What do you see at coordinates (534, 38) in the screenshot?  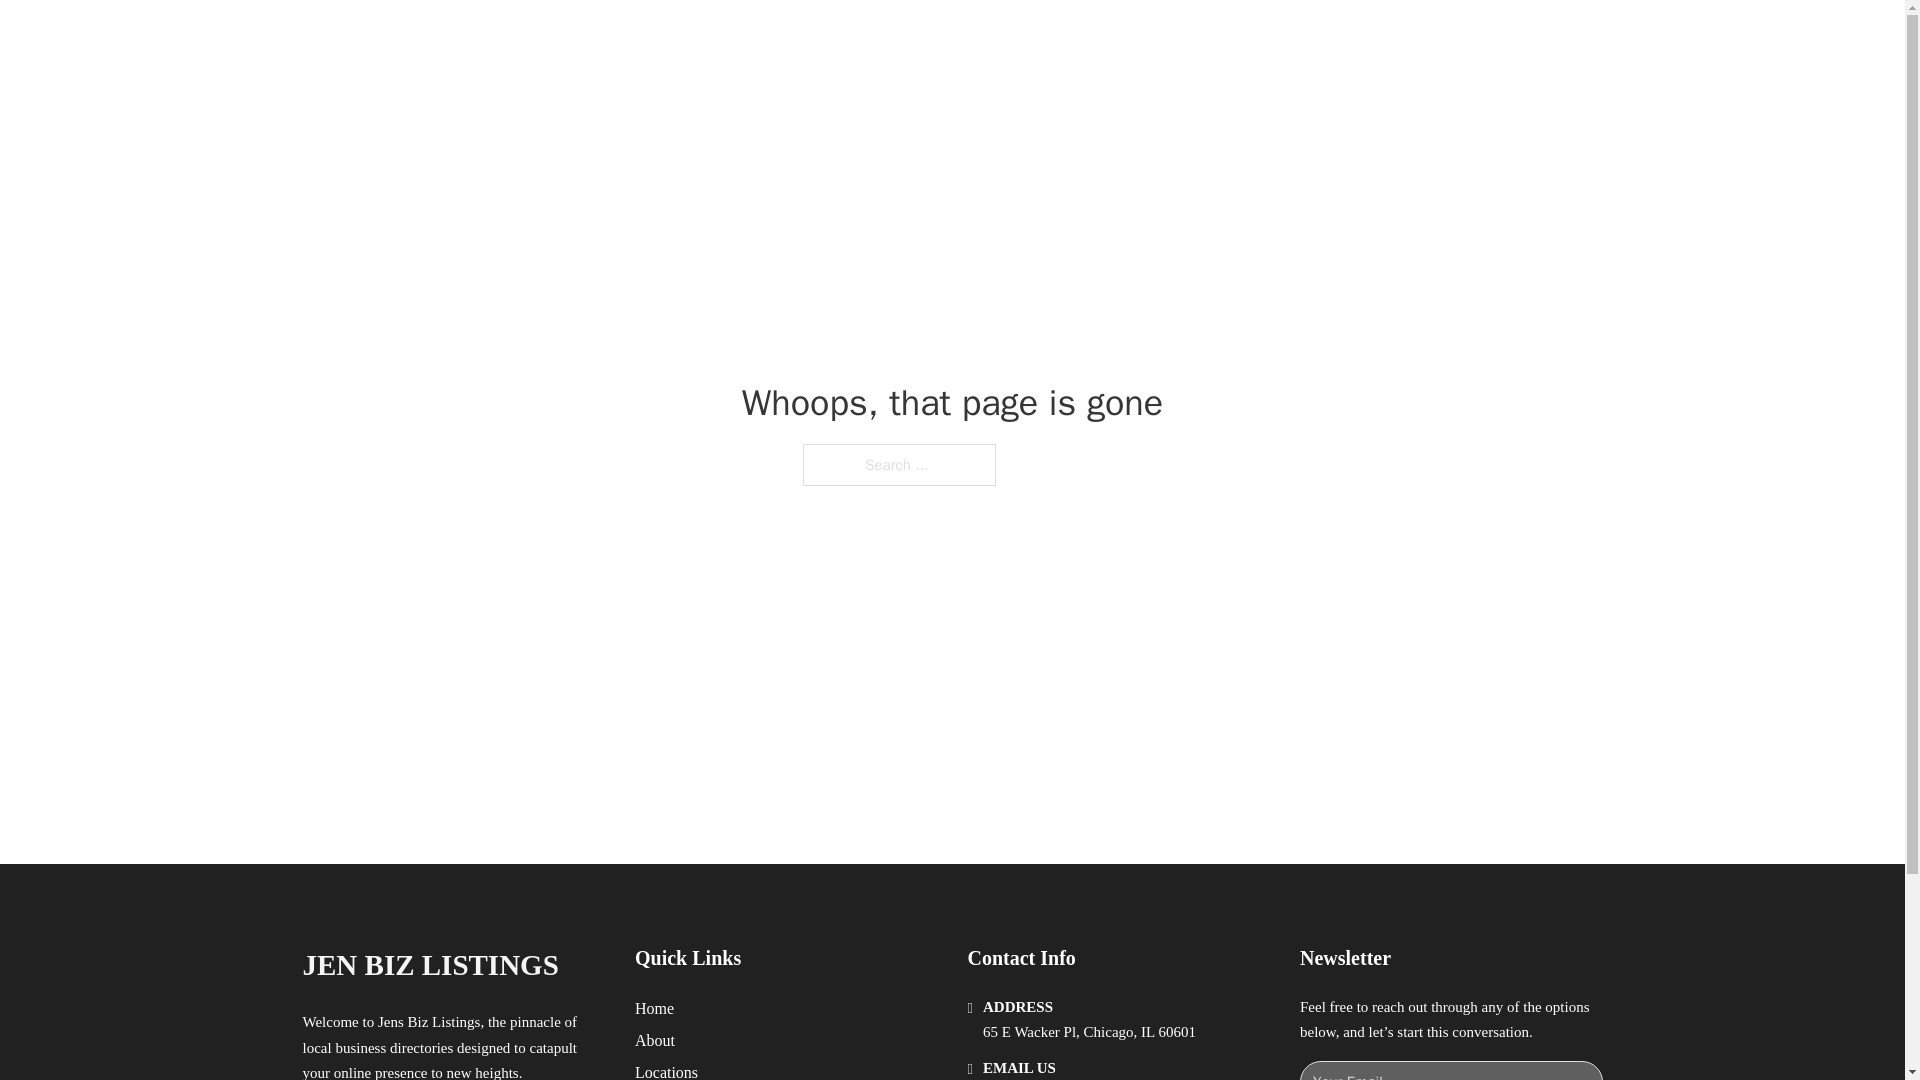 I see `JENS BIZ LISTINGS` at bounding box center [534, 38].